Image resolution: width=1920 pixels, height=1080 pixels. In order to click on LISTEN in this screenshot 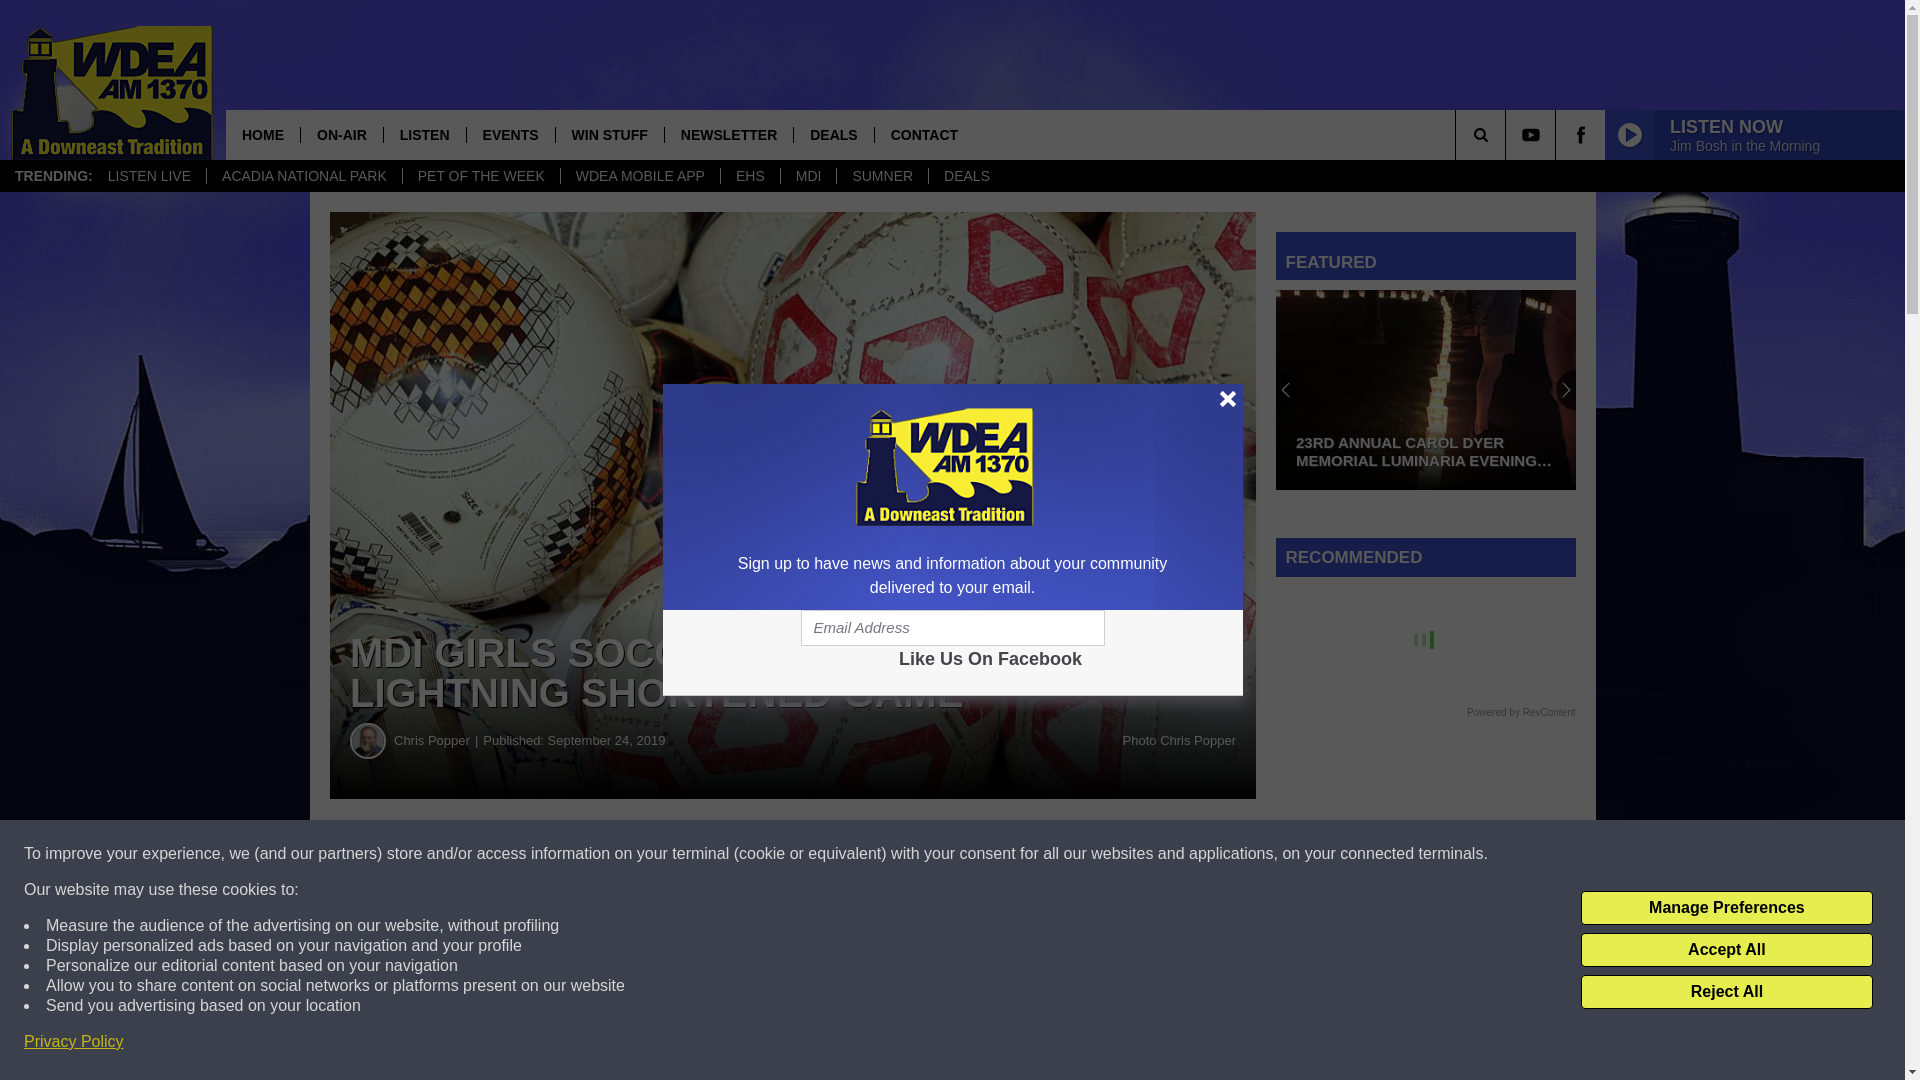, I will do `click(424, 134)`.